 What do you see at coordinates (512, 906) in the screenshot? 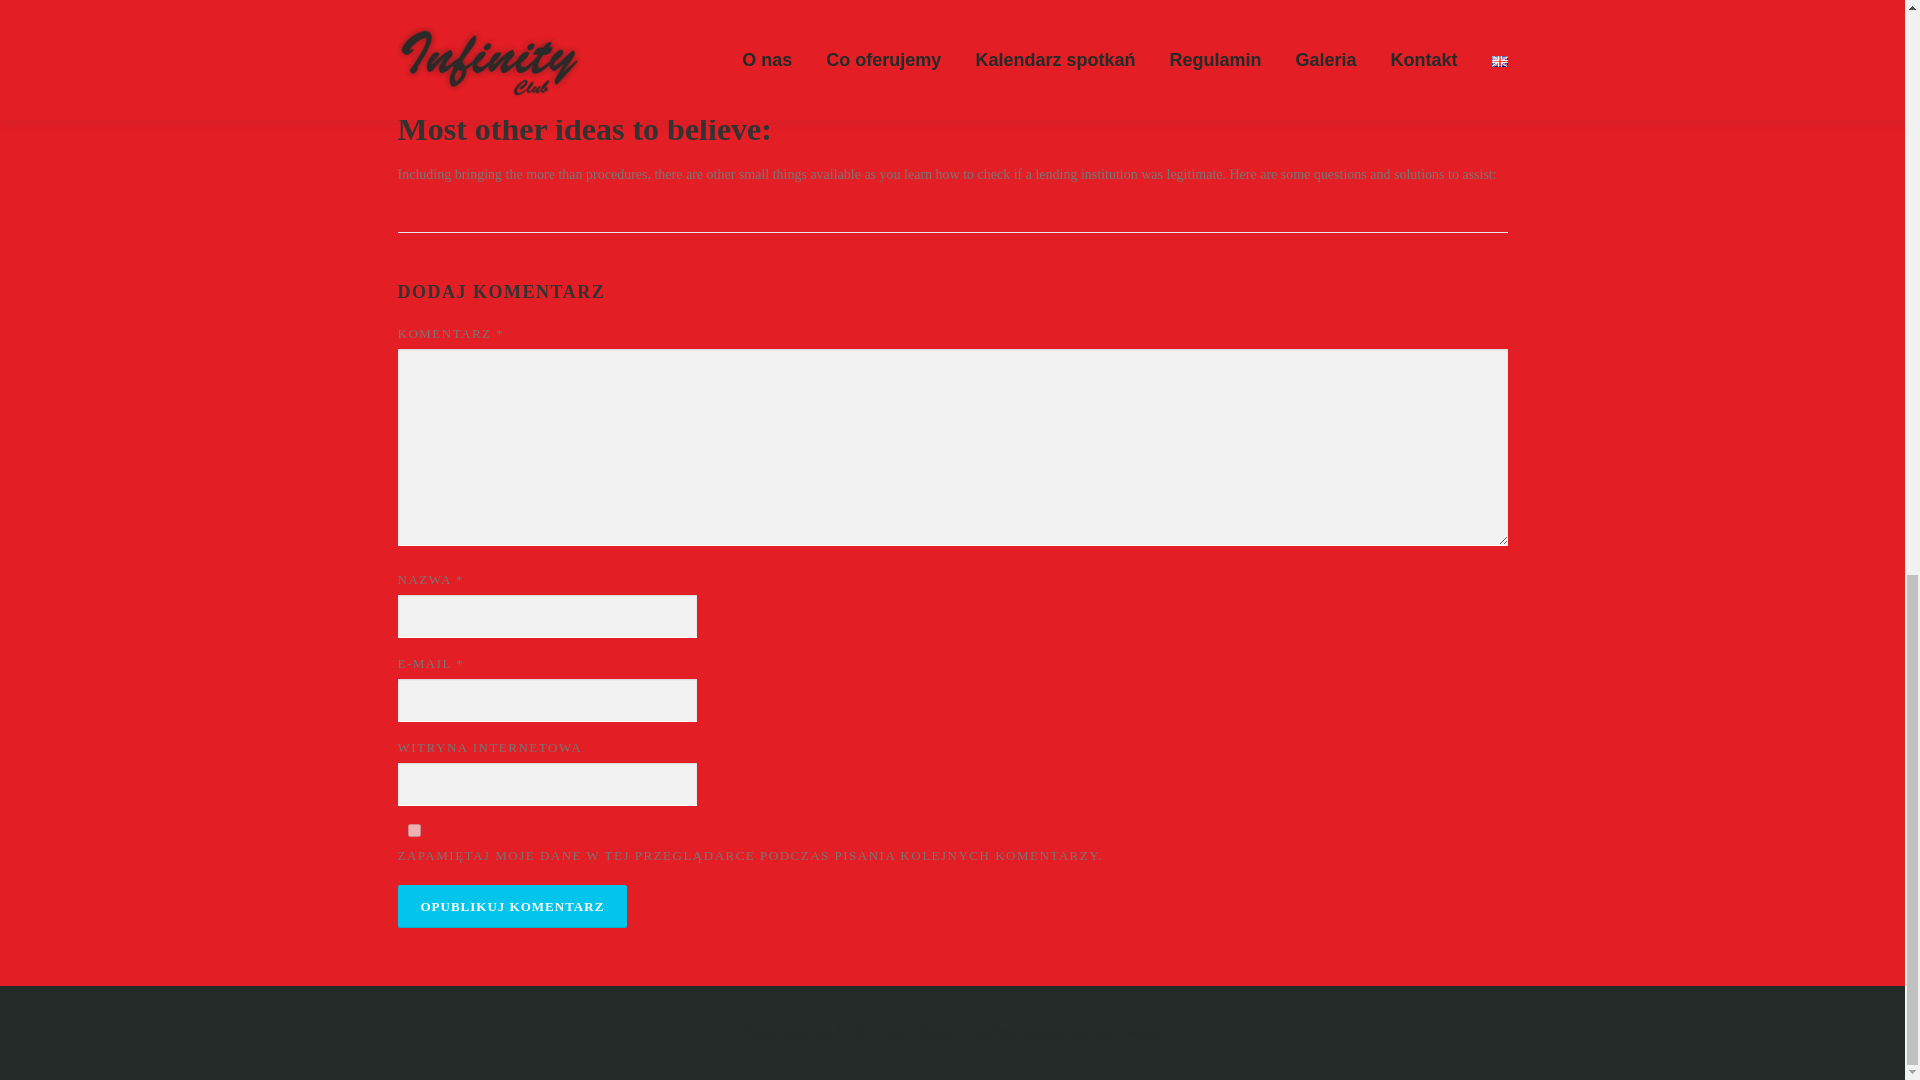
I see `Opublikuj komentarz` at bounding box center [512, 906].